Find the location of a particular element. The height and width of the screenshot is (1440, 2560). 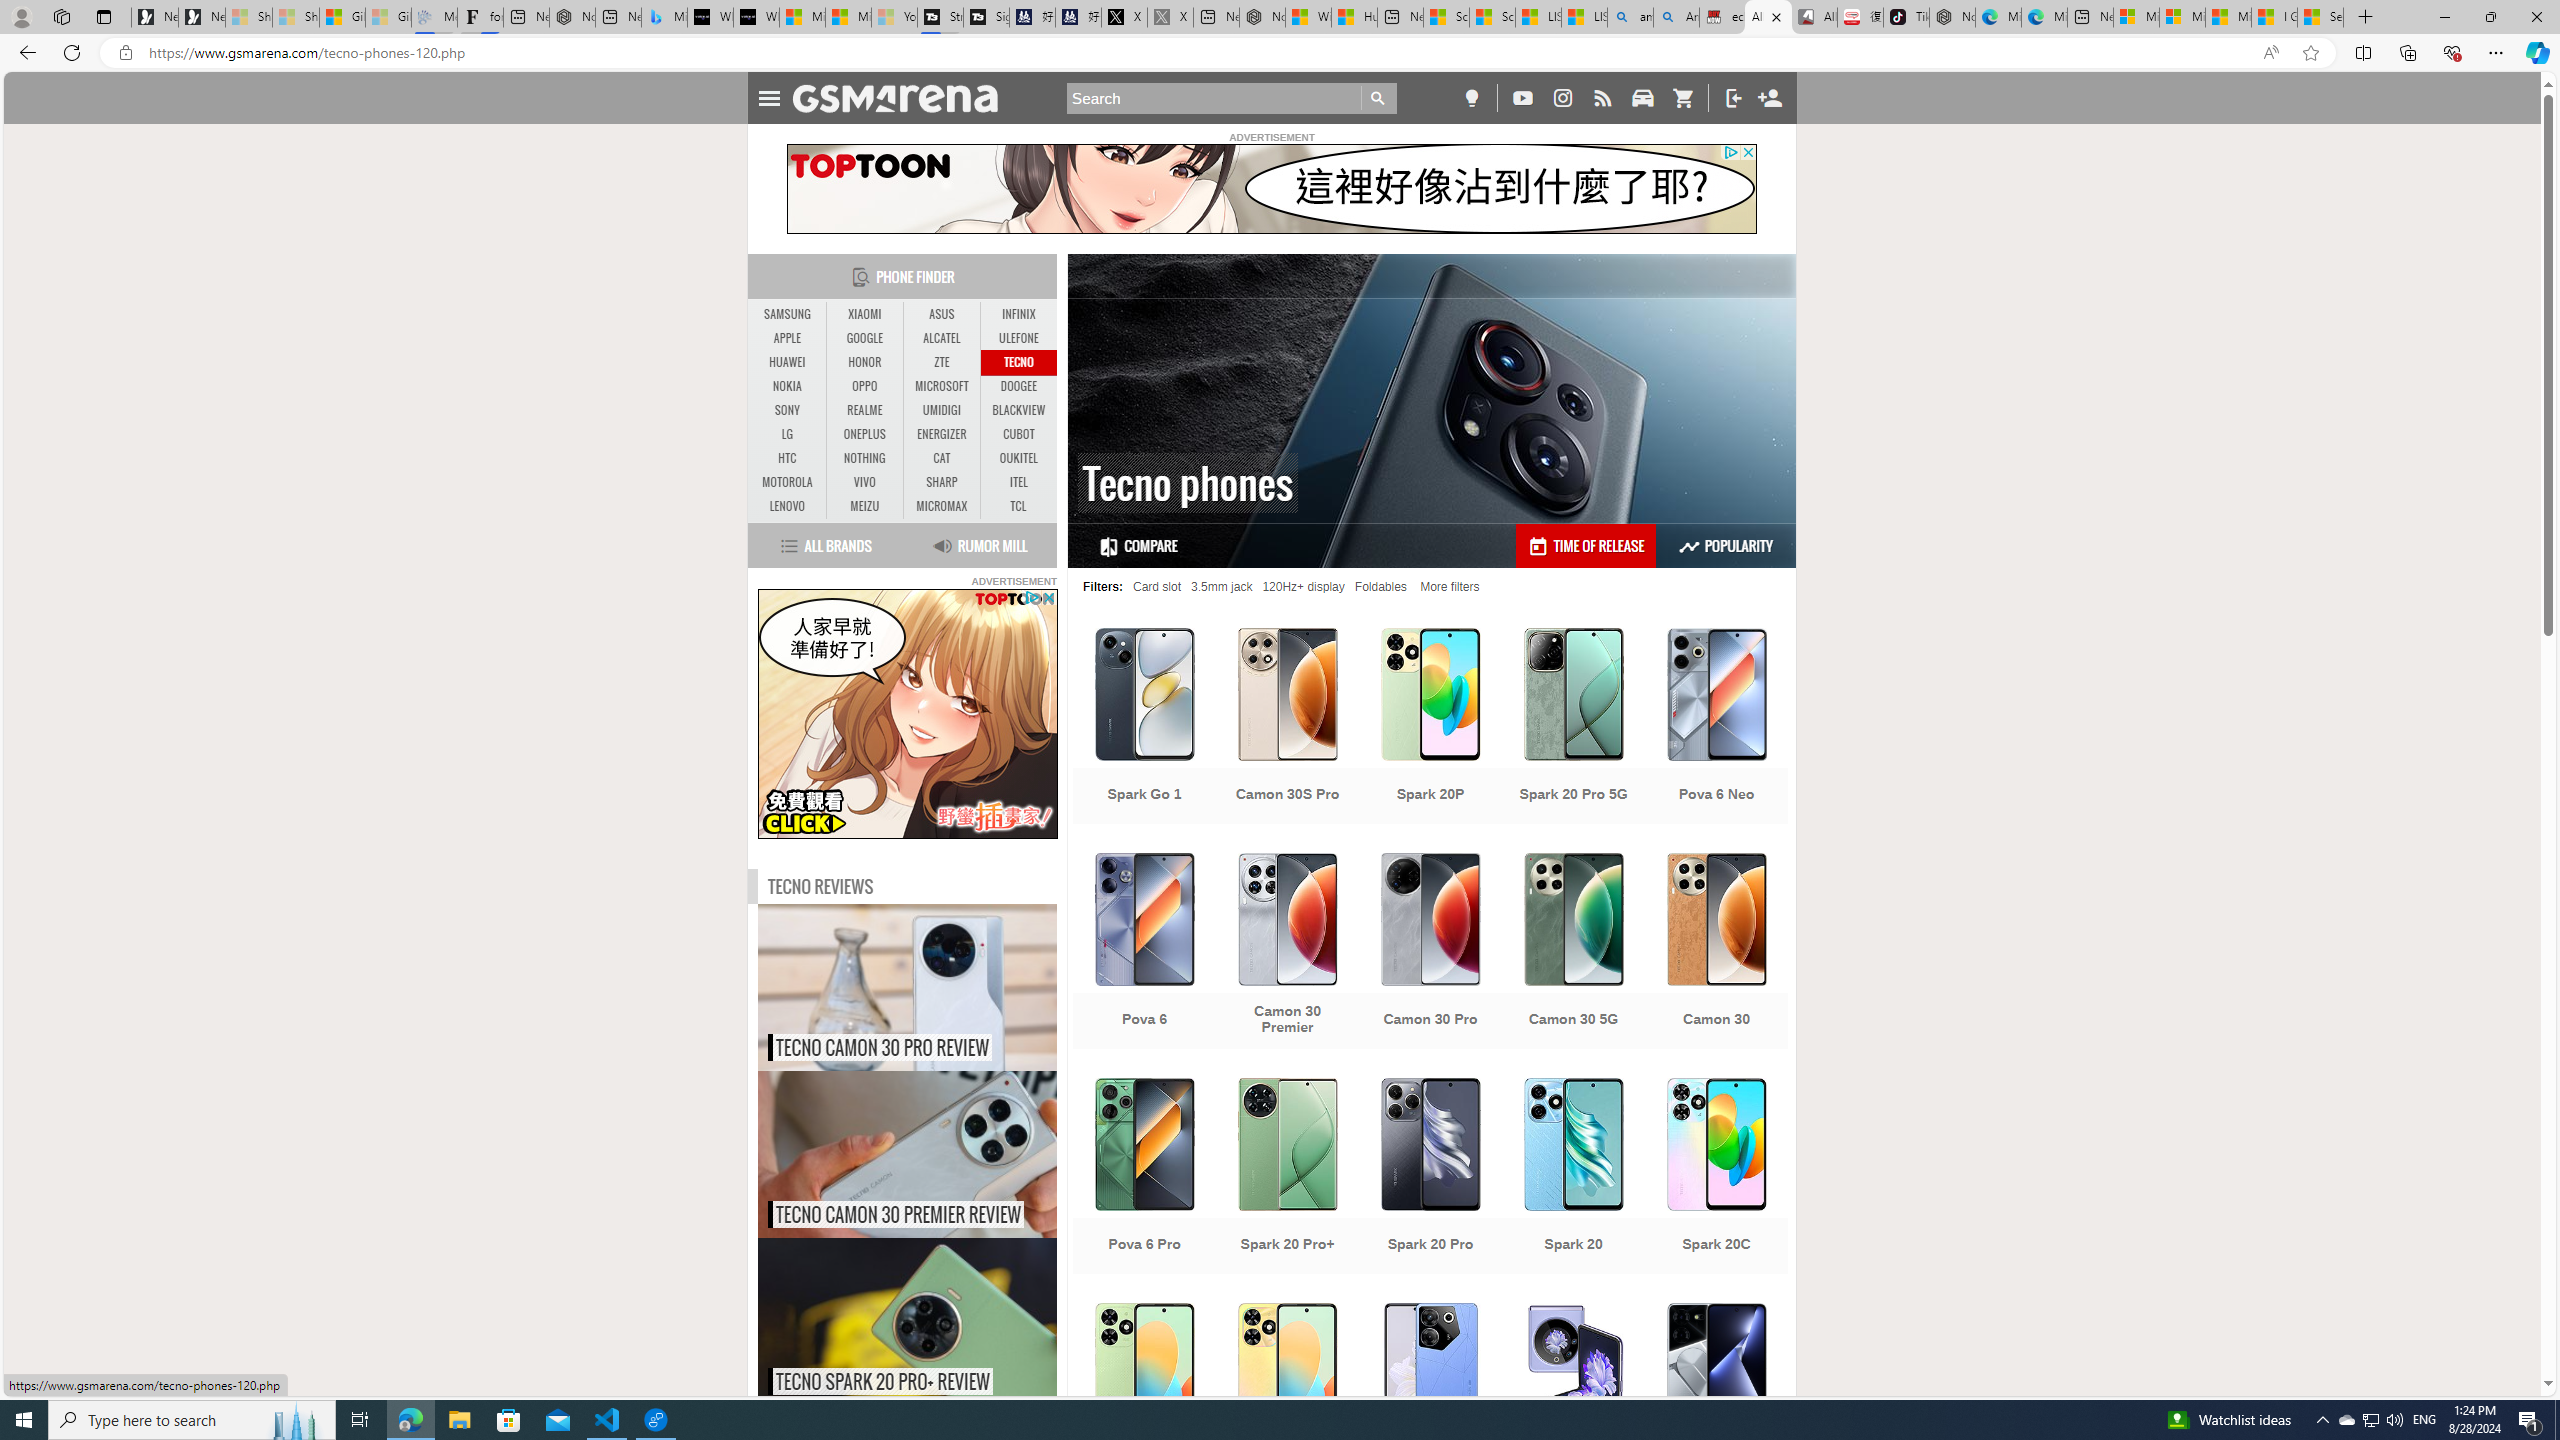

All Tecno phones is located at coordinates (1768, 17).